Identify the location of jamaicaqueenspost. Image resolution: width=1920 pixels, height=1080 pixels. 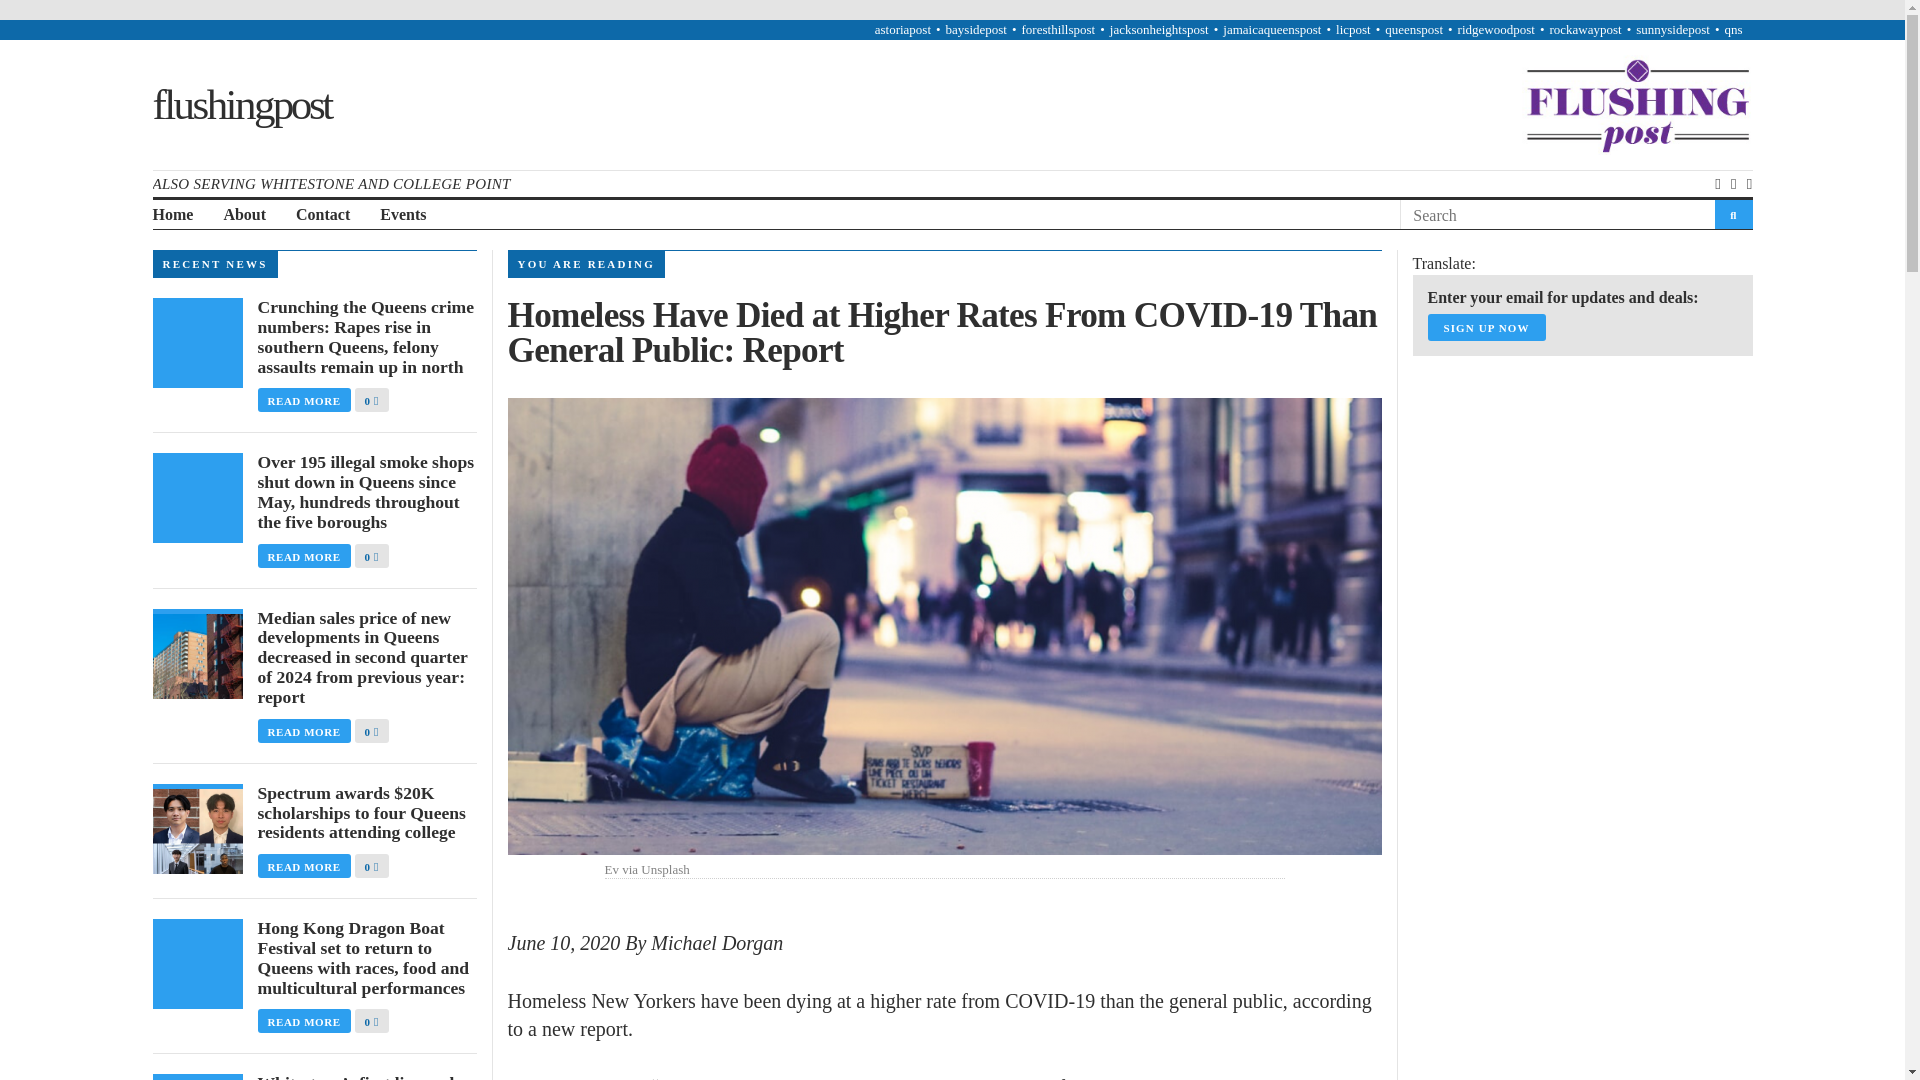
(1272, 28).